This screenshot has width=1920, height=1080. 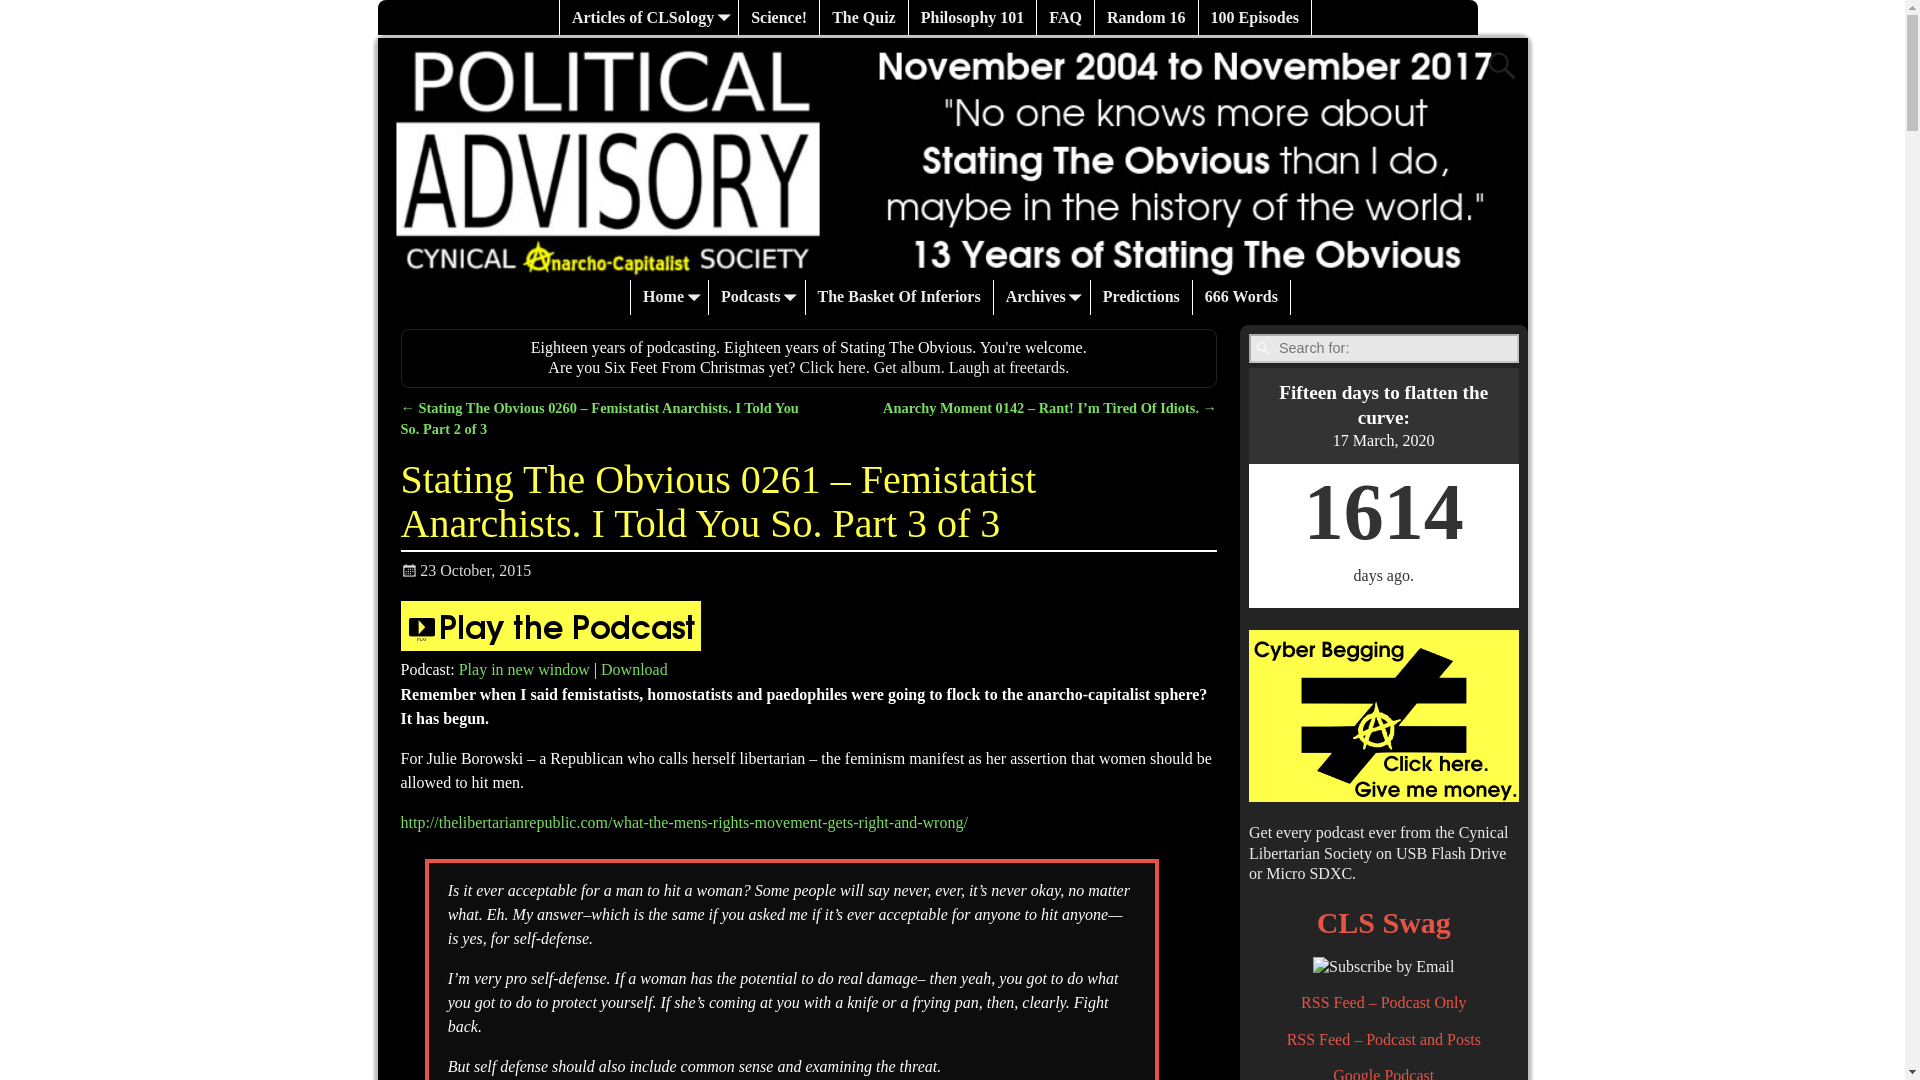 What do you see at coordinates (465, 570) in the screenshot?
I see `06:51` at bounding box center [465, 570].